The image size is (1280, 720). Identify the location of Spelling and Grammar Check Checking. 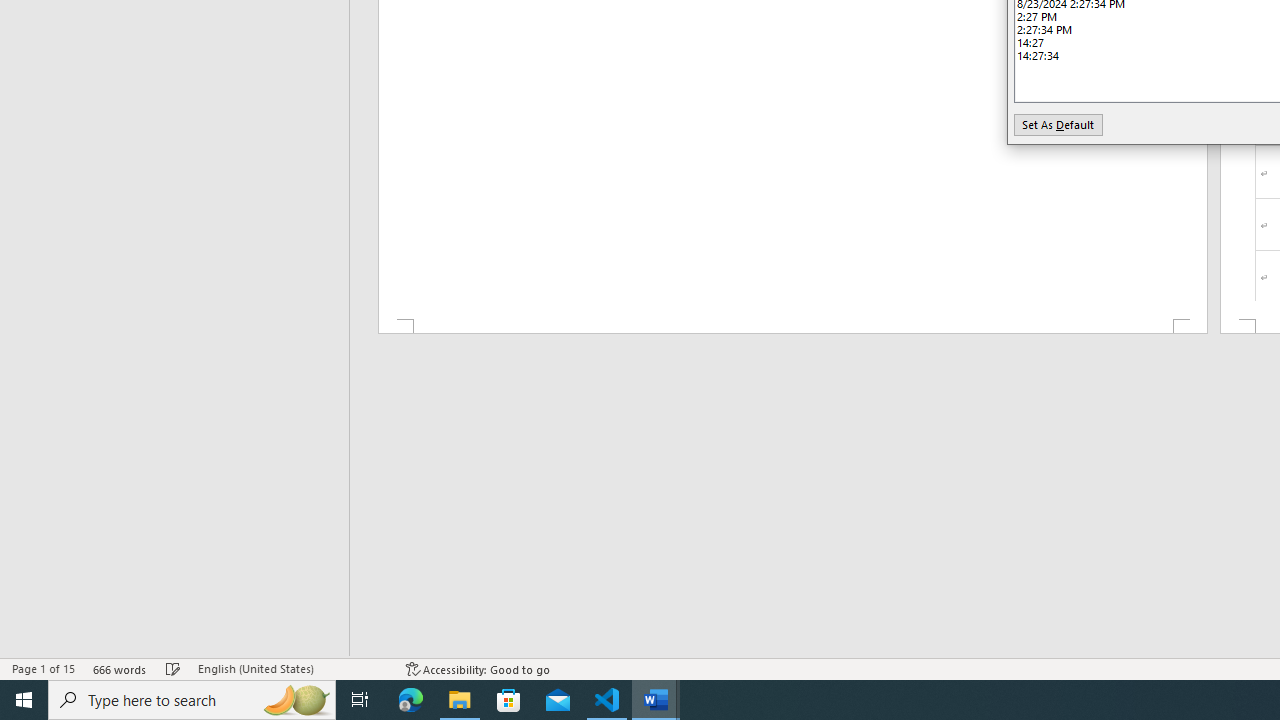
(173, 668).